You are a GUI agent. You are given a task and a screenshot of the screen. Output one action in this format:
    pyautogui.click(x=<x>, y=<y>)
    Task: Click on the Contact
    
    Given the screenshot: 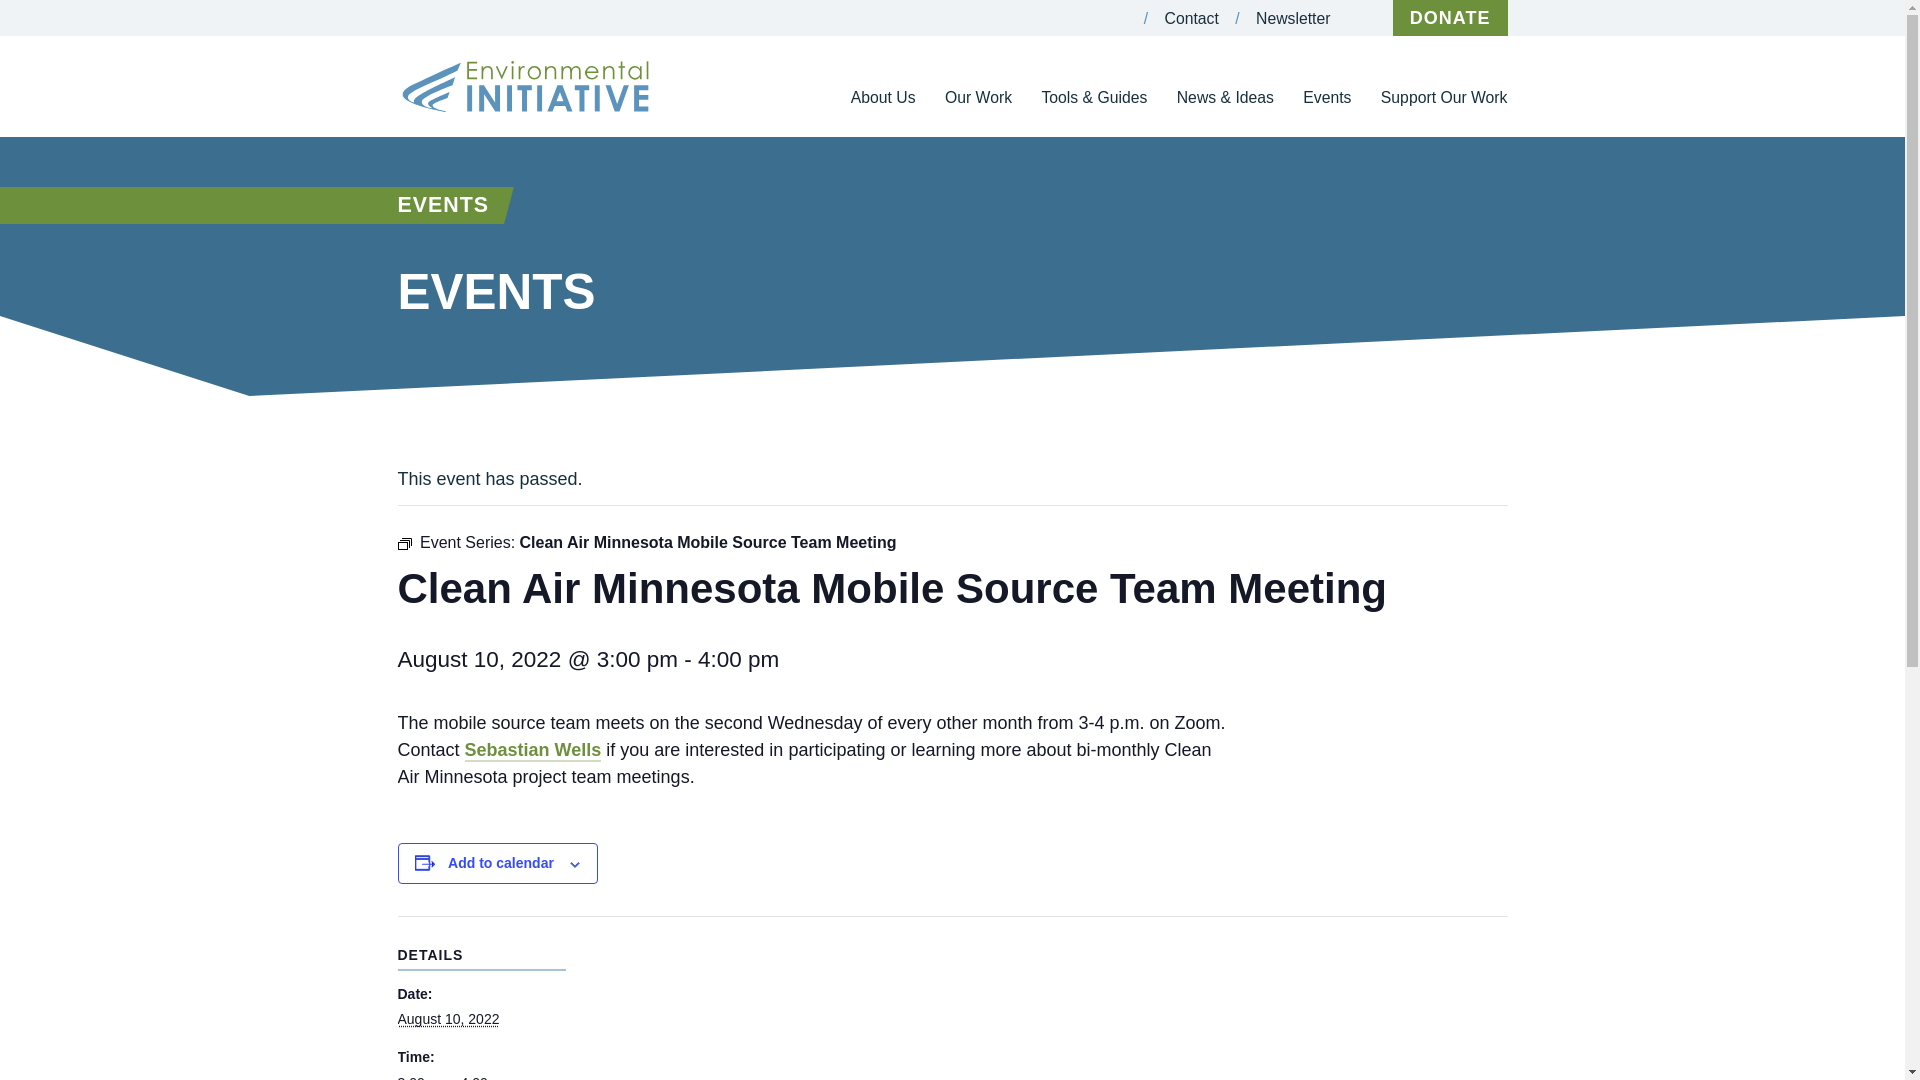 What is the action you would take?
    pyautogui.click(x=1192, y=18)
    